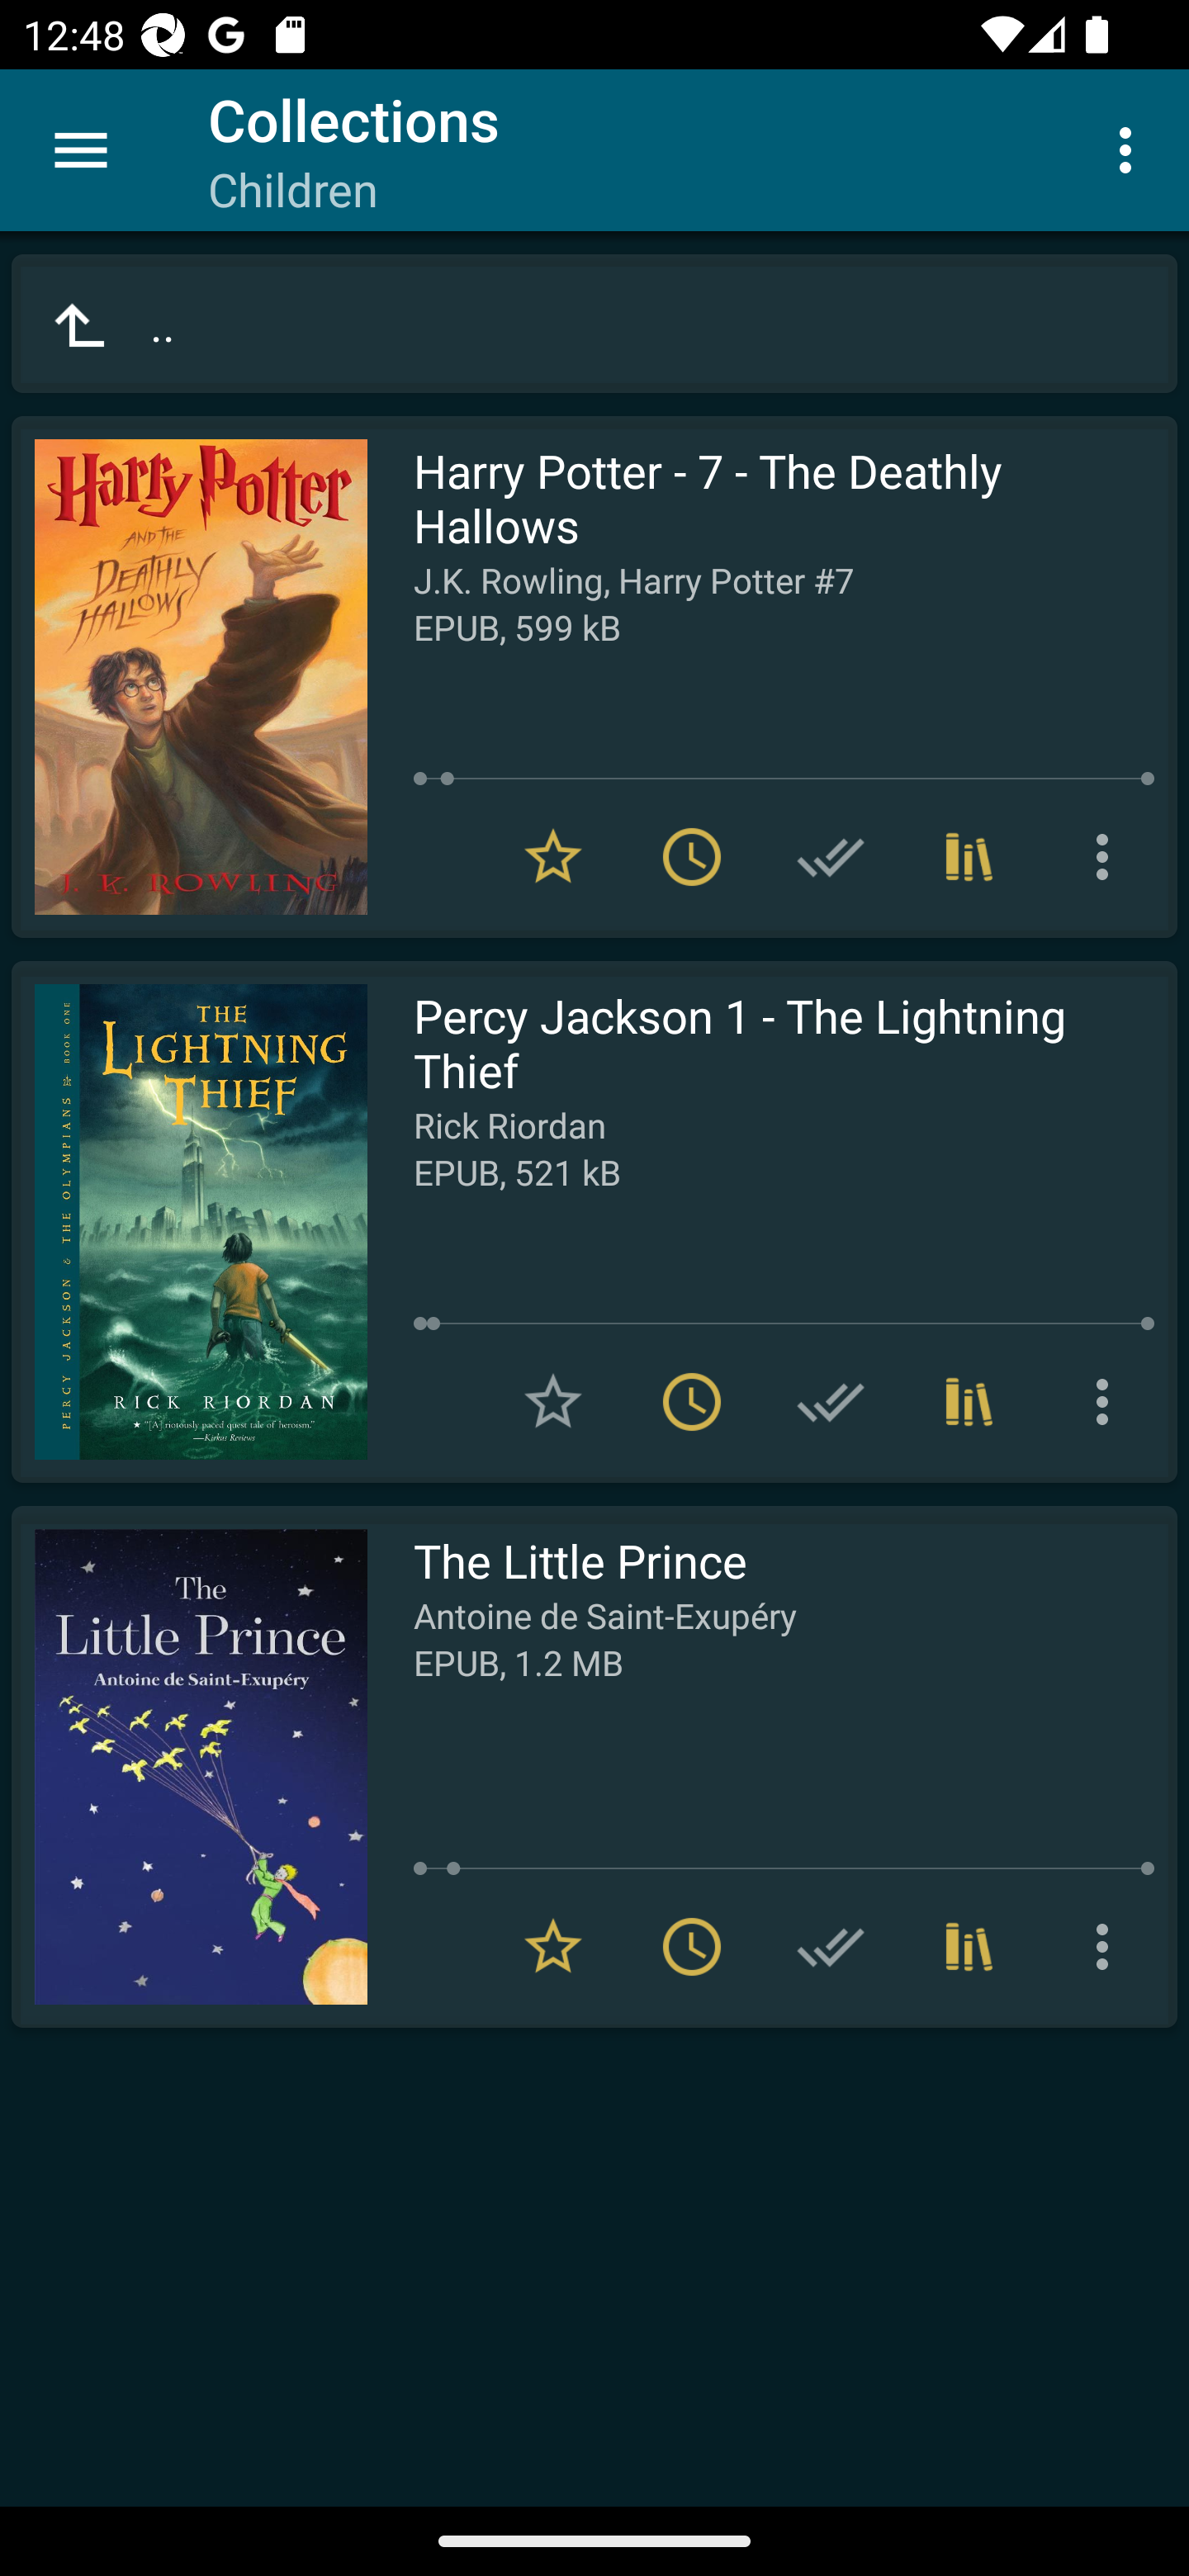 Image resolution: width=1189 pixels, height=2576 pixels. Describe the element at coordinates (831, 1401) in the screenshot. I see `Add to Have read` at that location.